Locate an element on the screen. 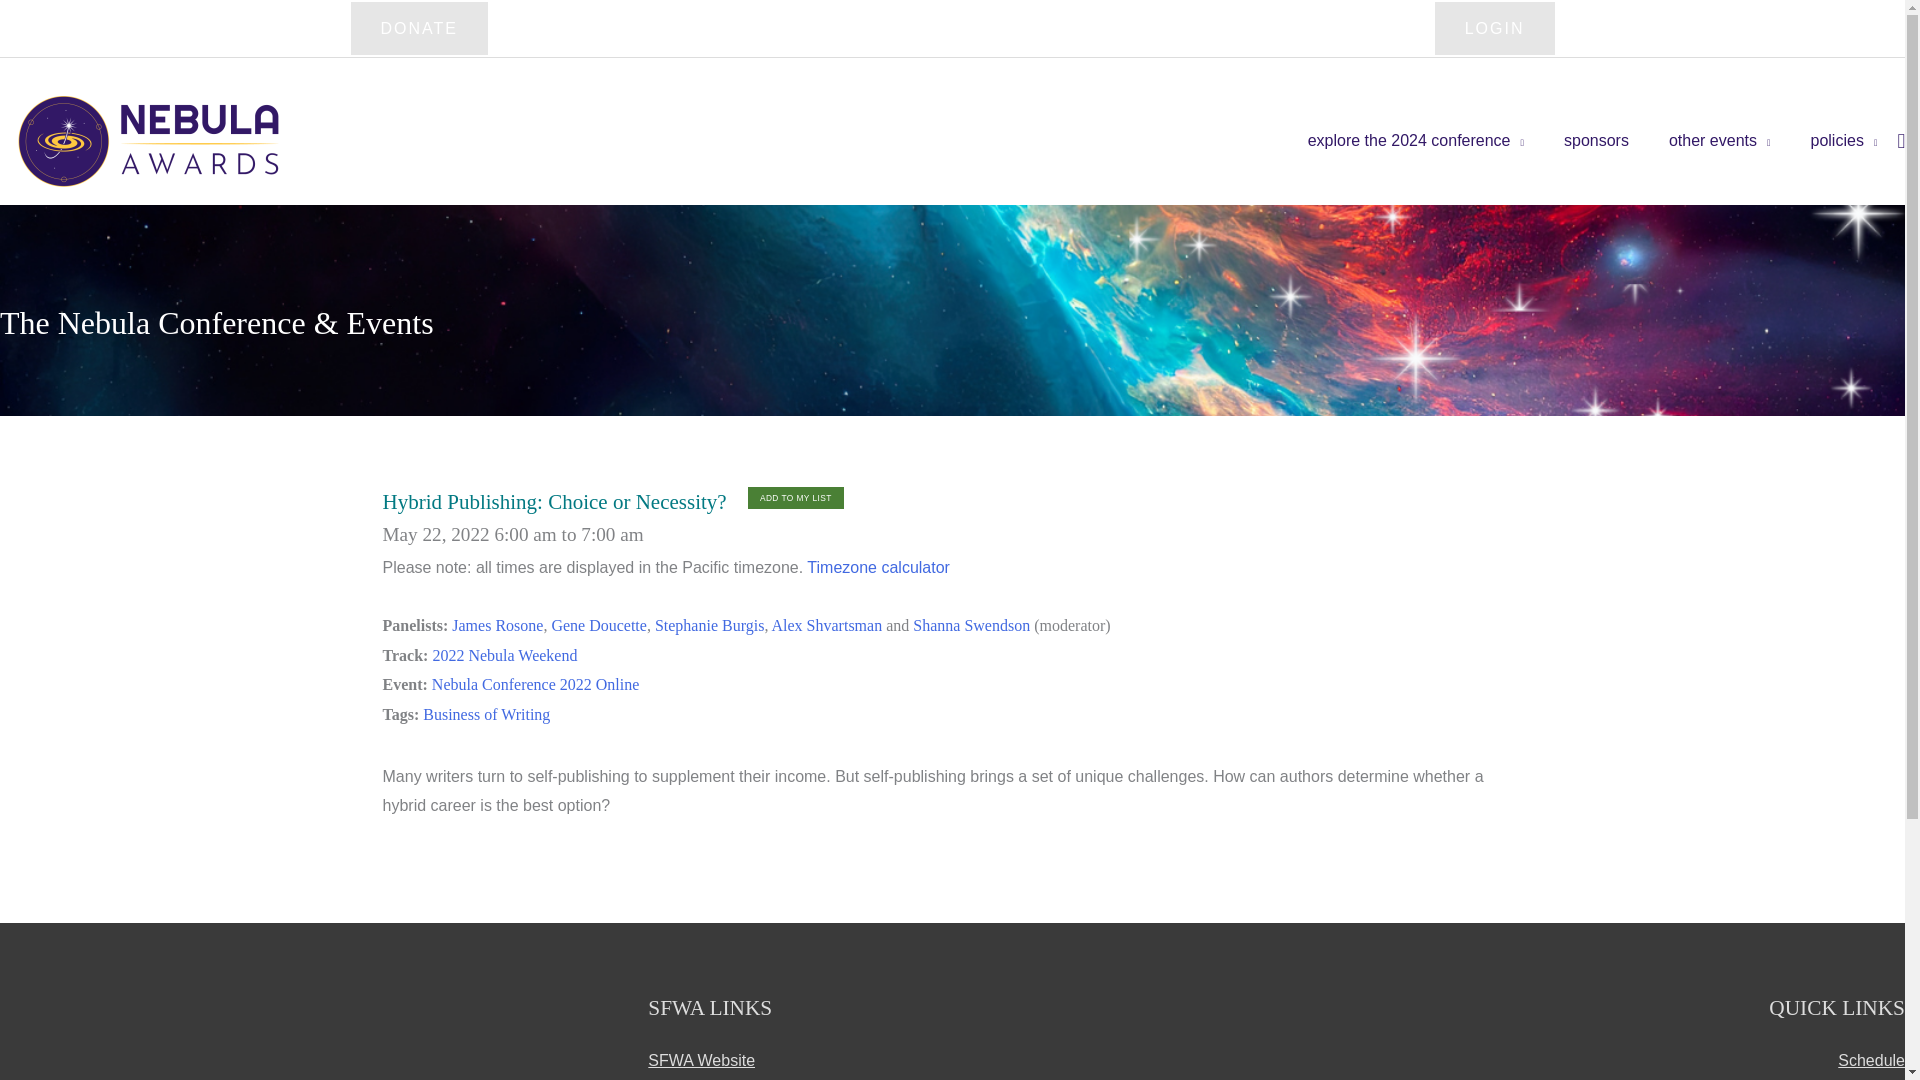 Image resolution: width=1920 pixels, height=1080 pixels. other events is located at coordinates (1720, 140).